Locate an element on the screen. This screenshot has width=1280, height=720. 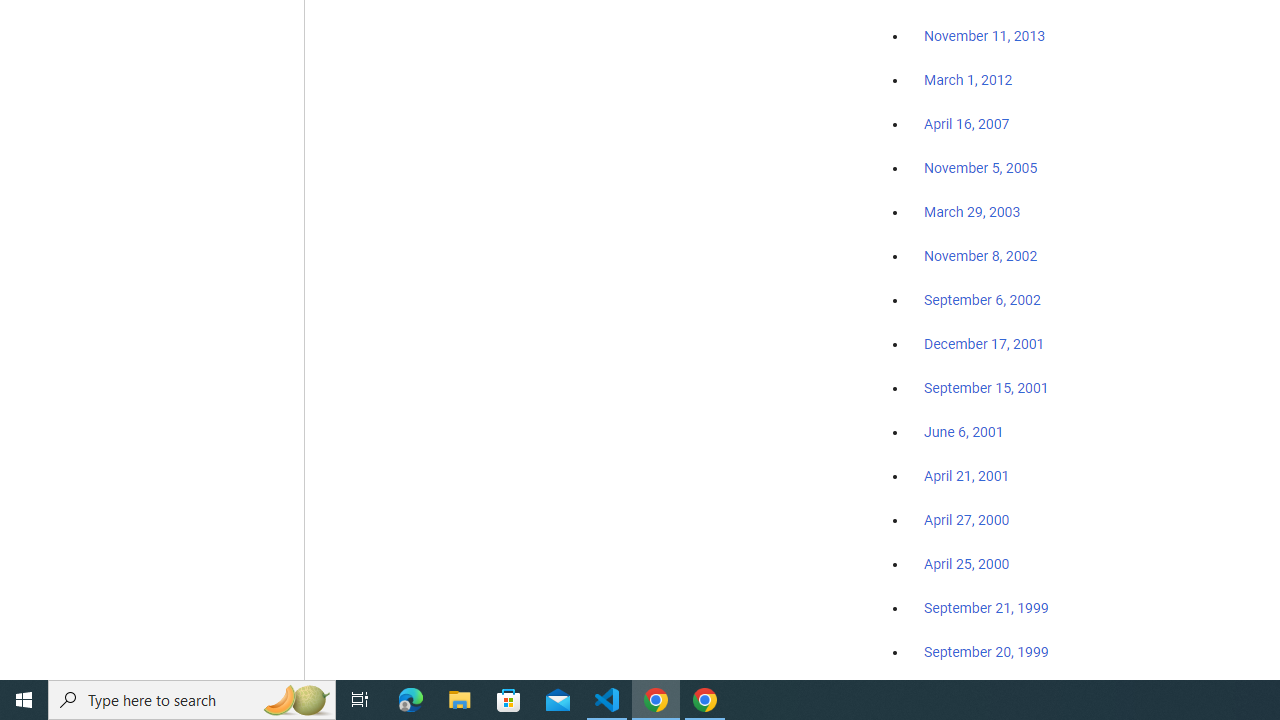
September 20, 1999 is located at coordinates (986, 651).